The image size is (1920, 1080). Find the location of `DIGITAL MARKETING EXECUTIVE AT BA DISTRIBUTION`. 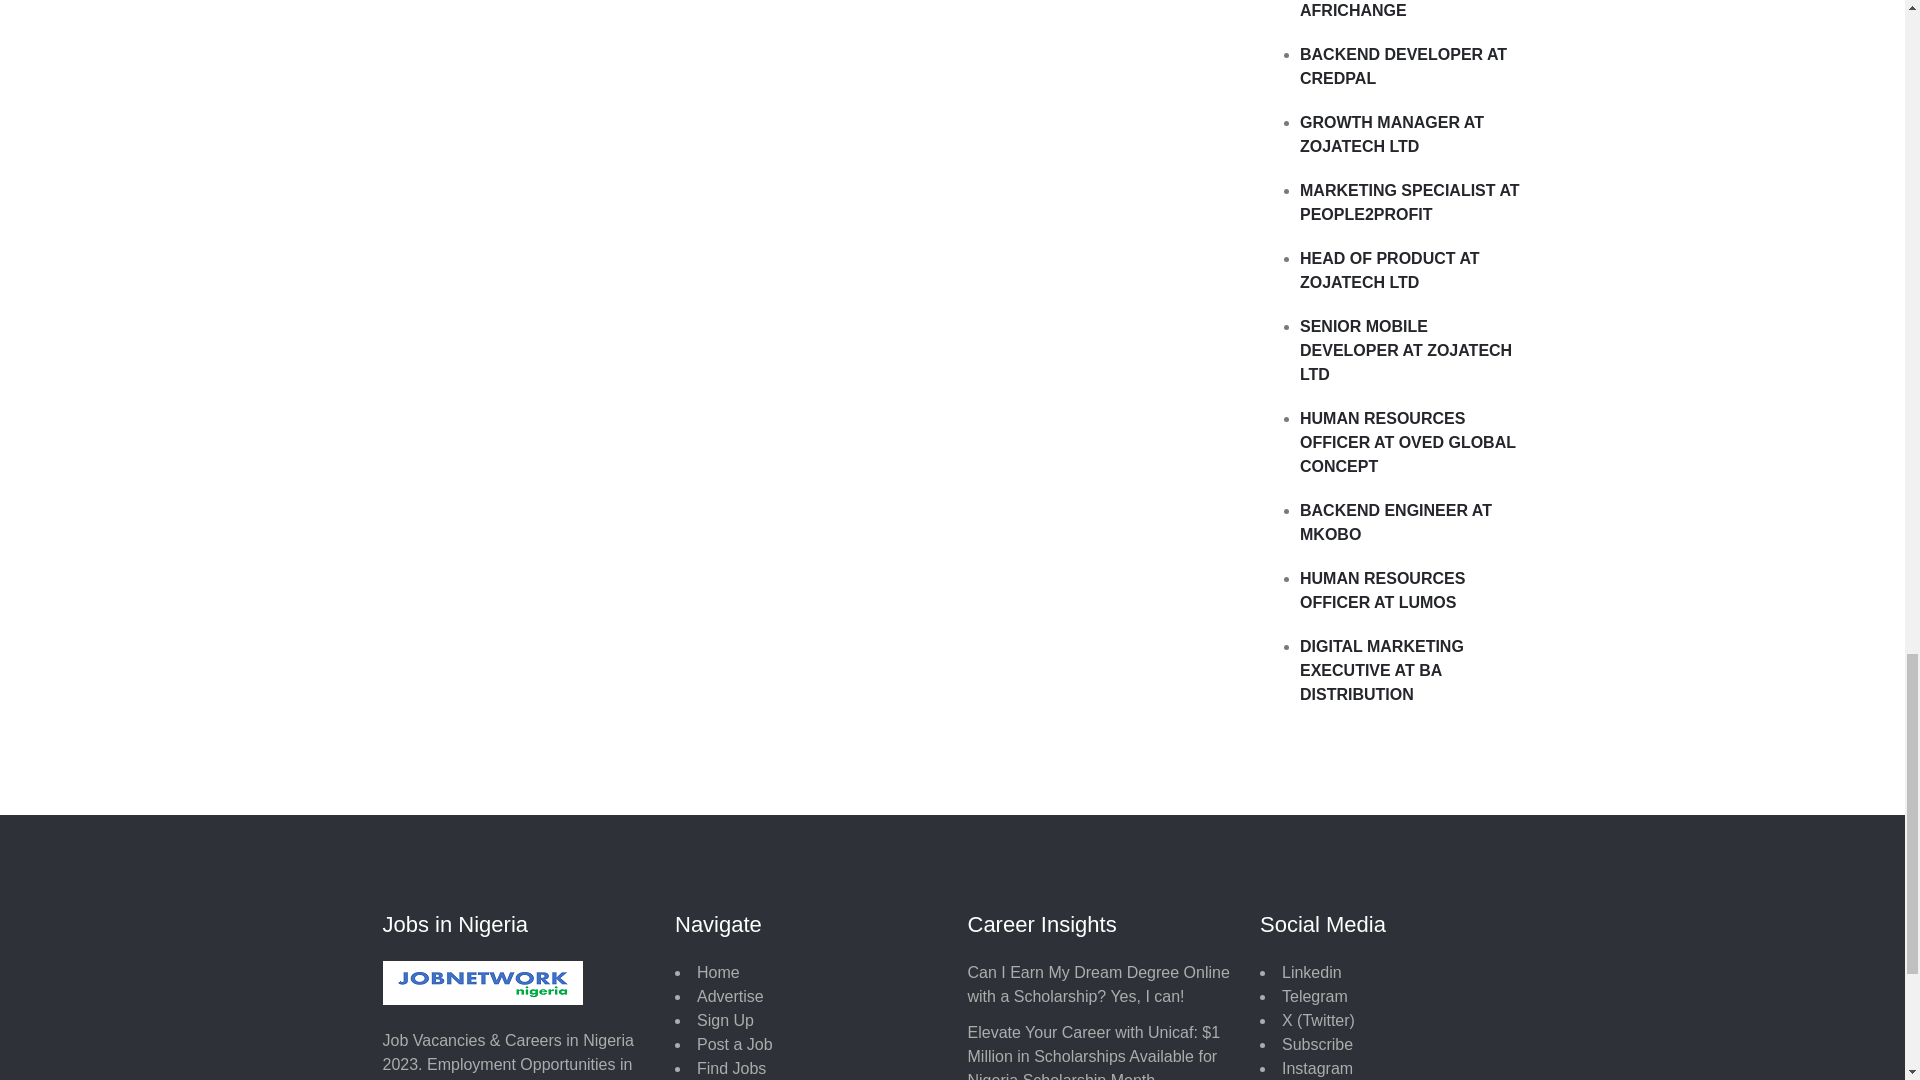

DIGITAL MARKETING EXECUTIVE AT BA DISTRIBUTION is located at coordinates (1381, 670).